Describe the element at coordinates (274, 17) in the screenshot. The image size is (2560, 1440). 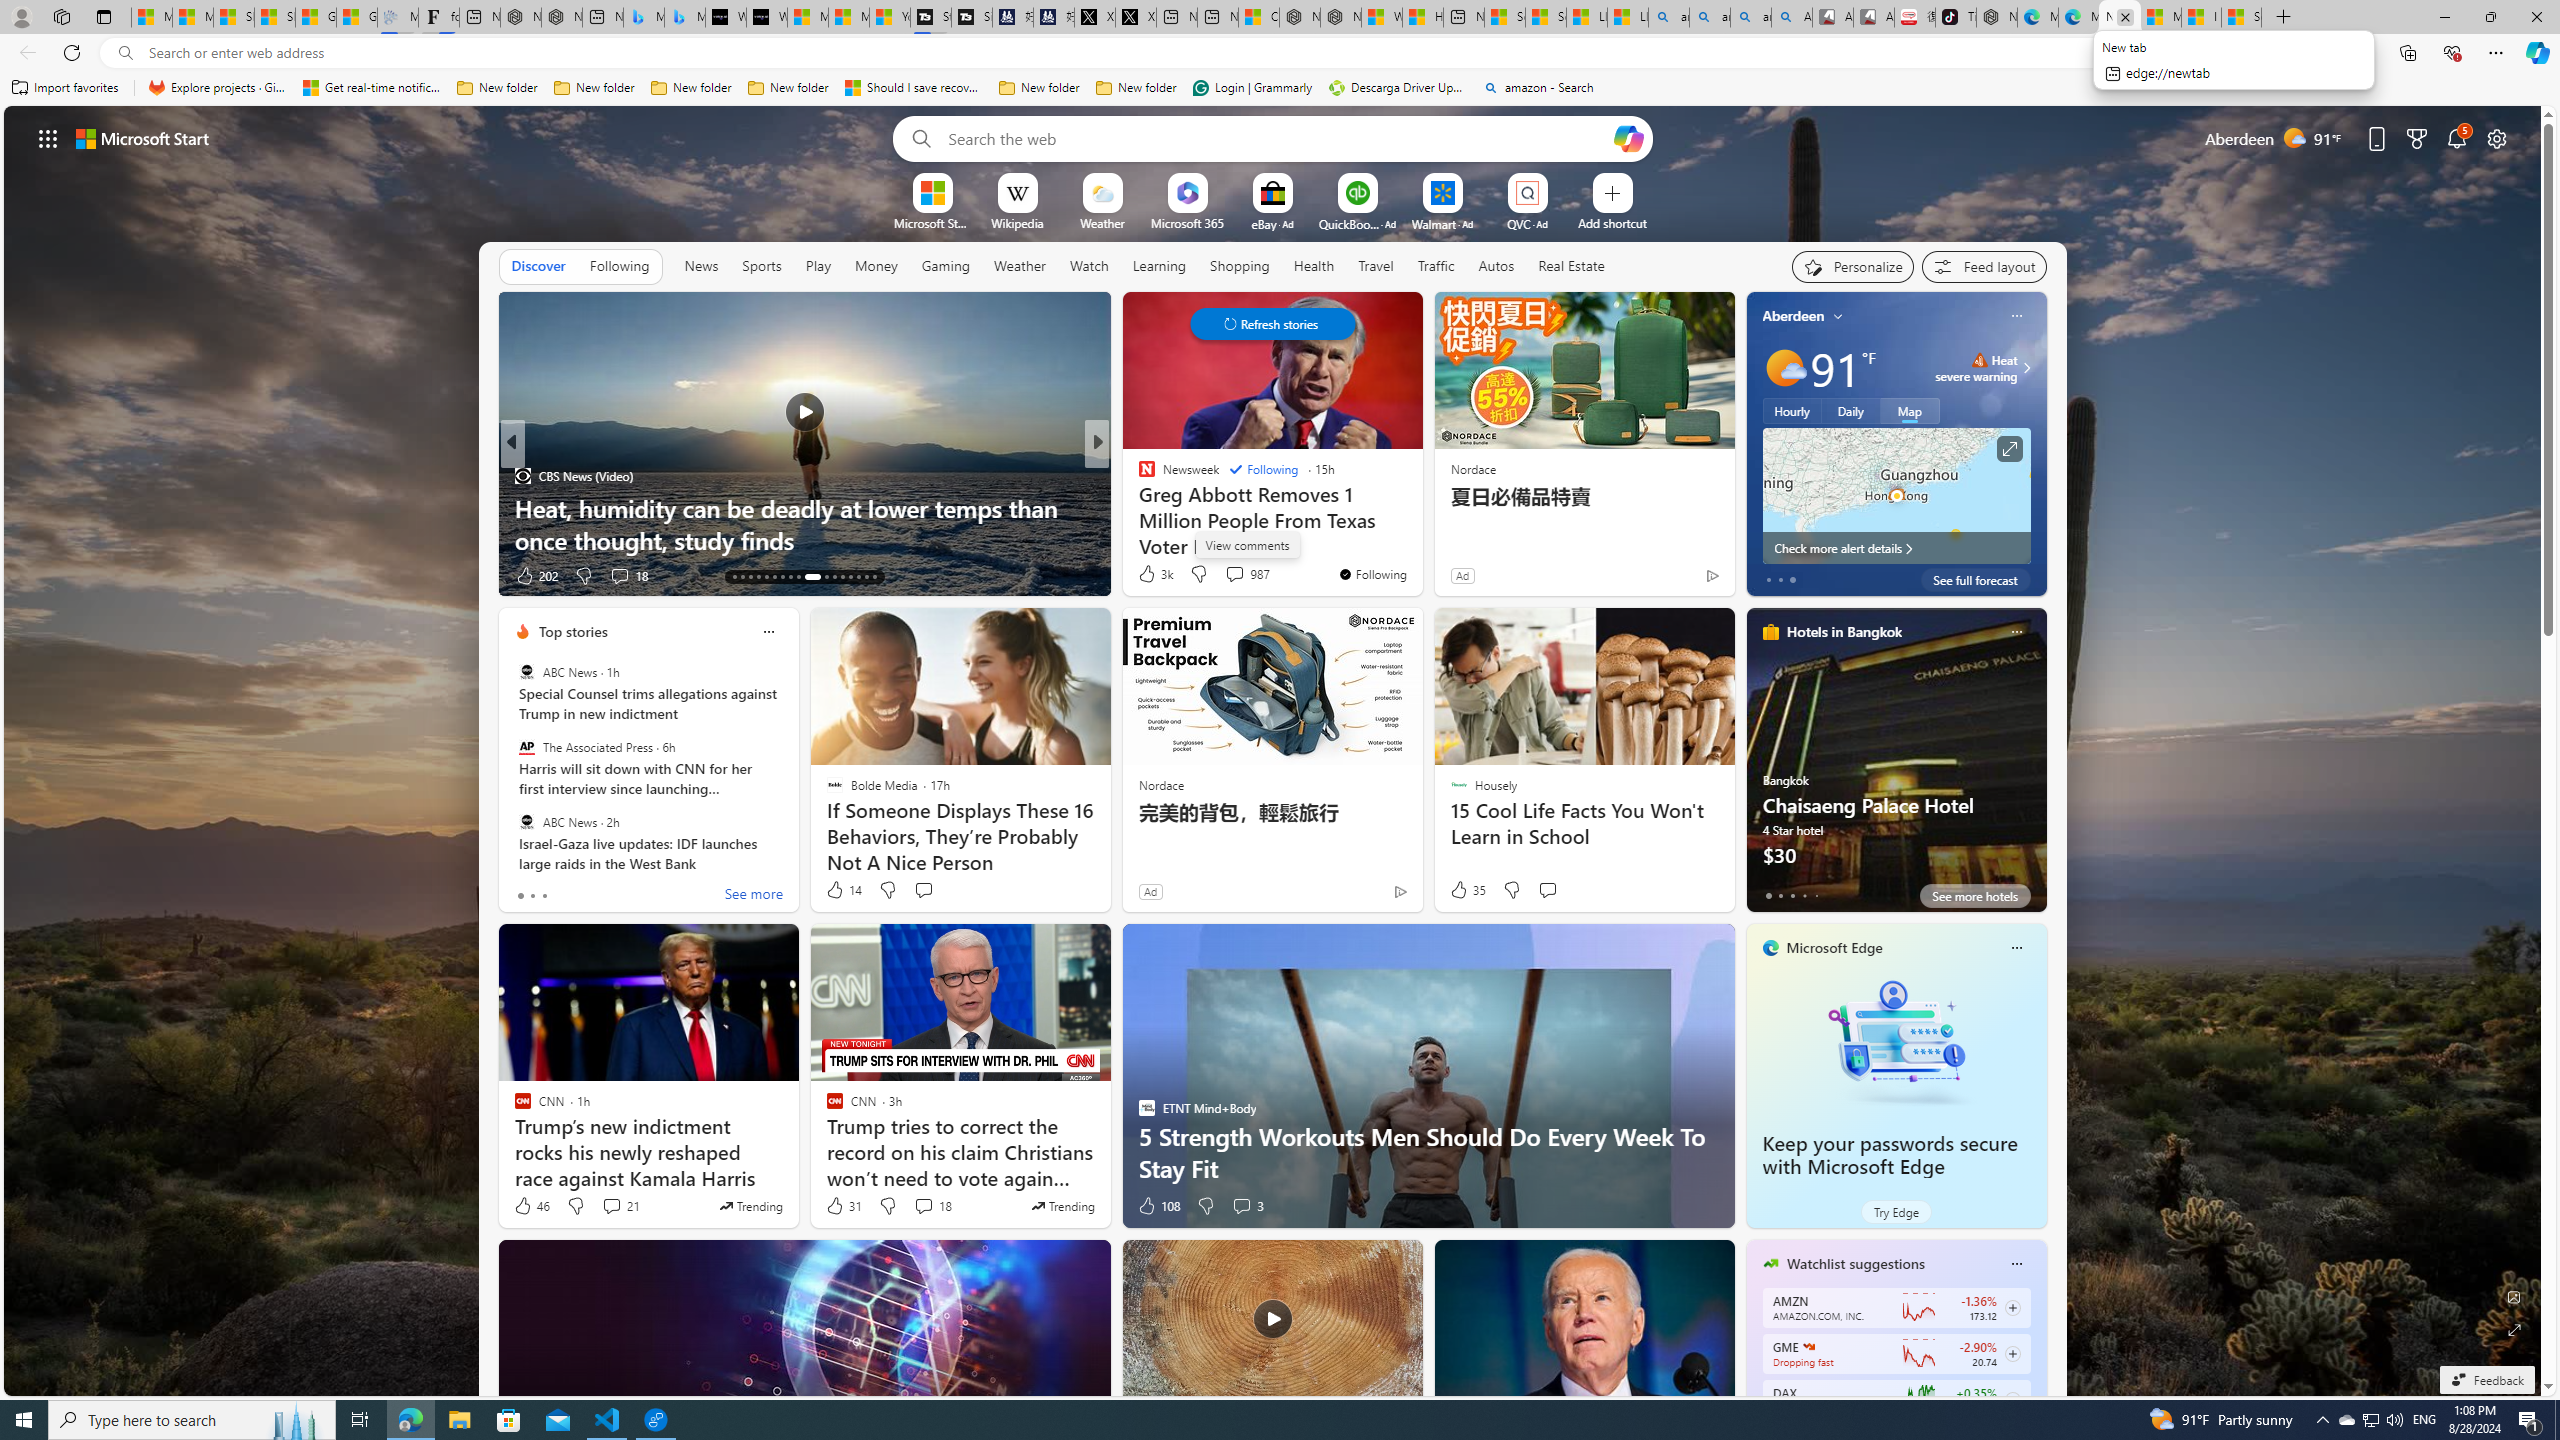
I see `Shanghai, China weather forecast | Microsoft Weather` at that location.